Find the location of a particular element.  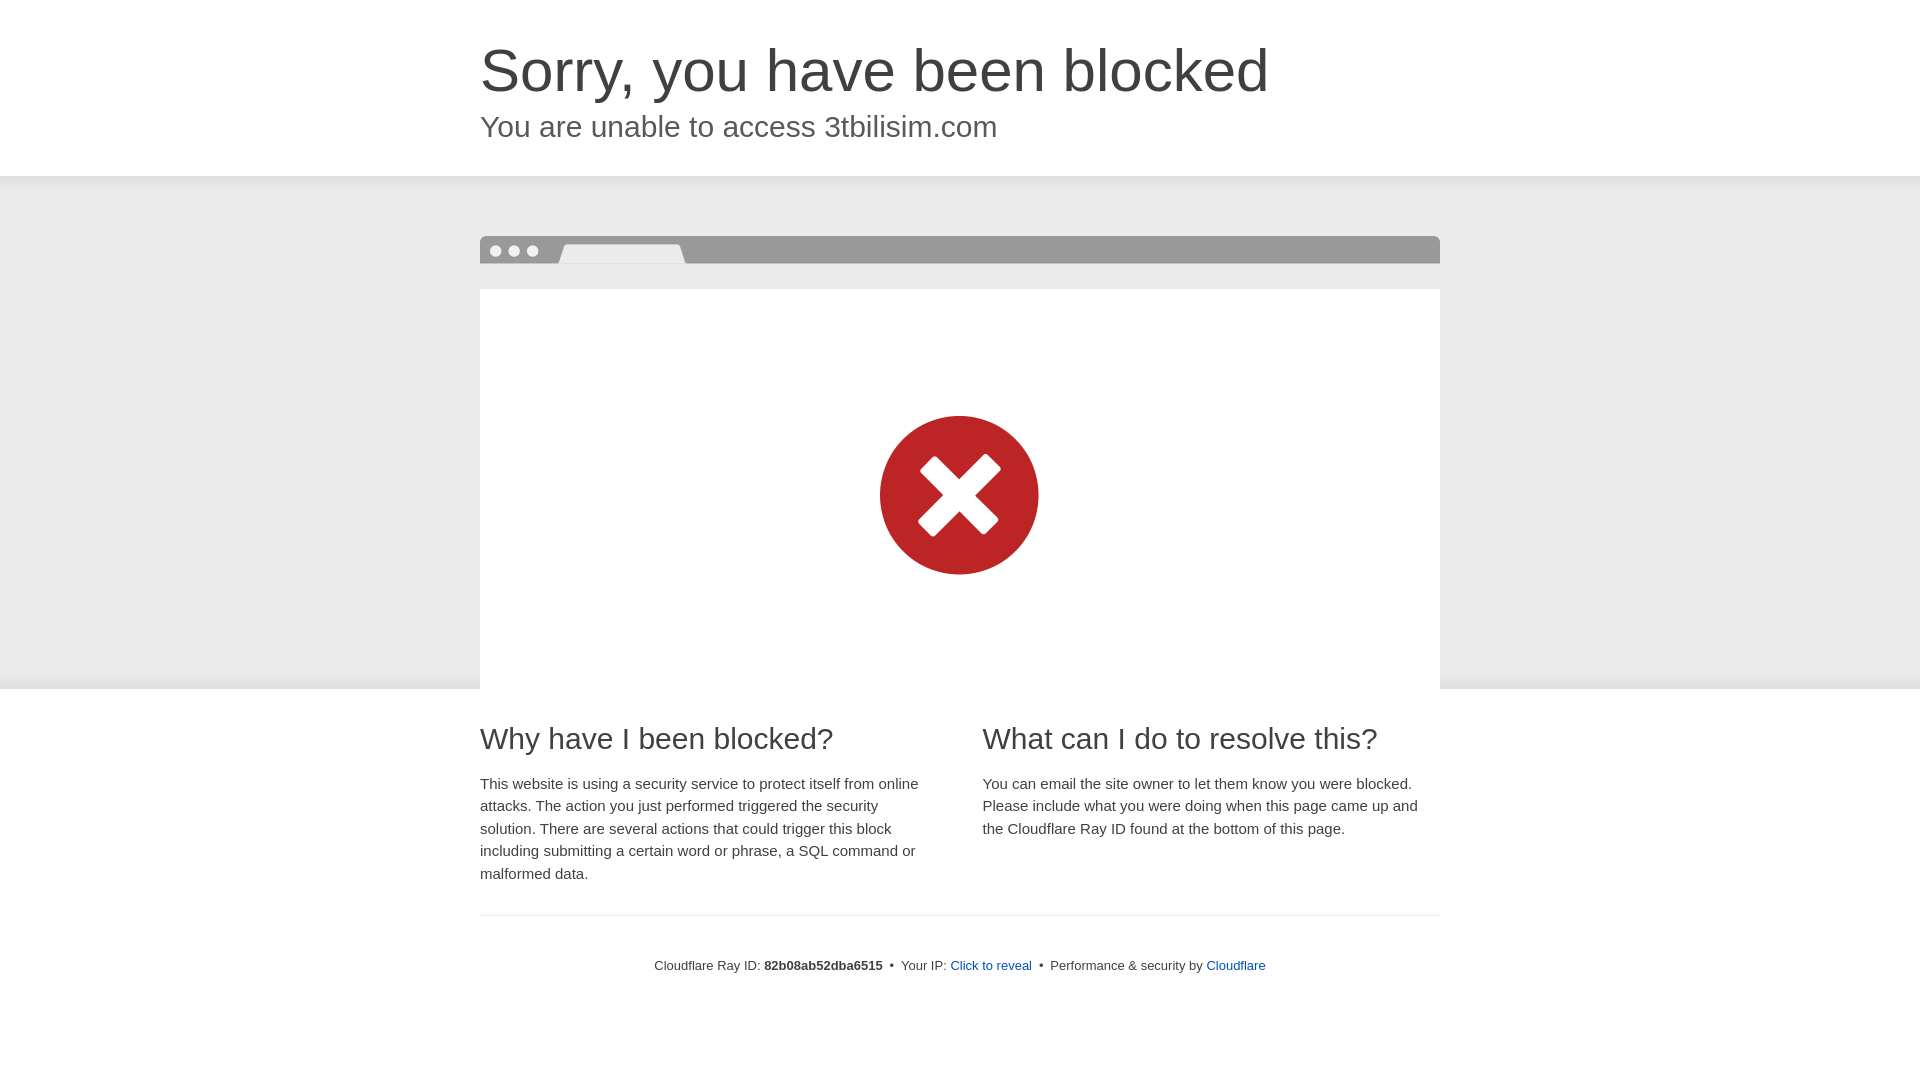

Cloudflare is located at coordinates (1236, 966).